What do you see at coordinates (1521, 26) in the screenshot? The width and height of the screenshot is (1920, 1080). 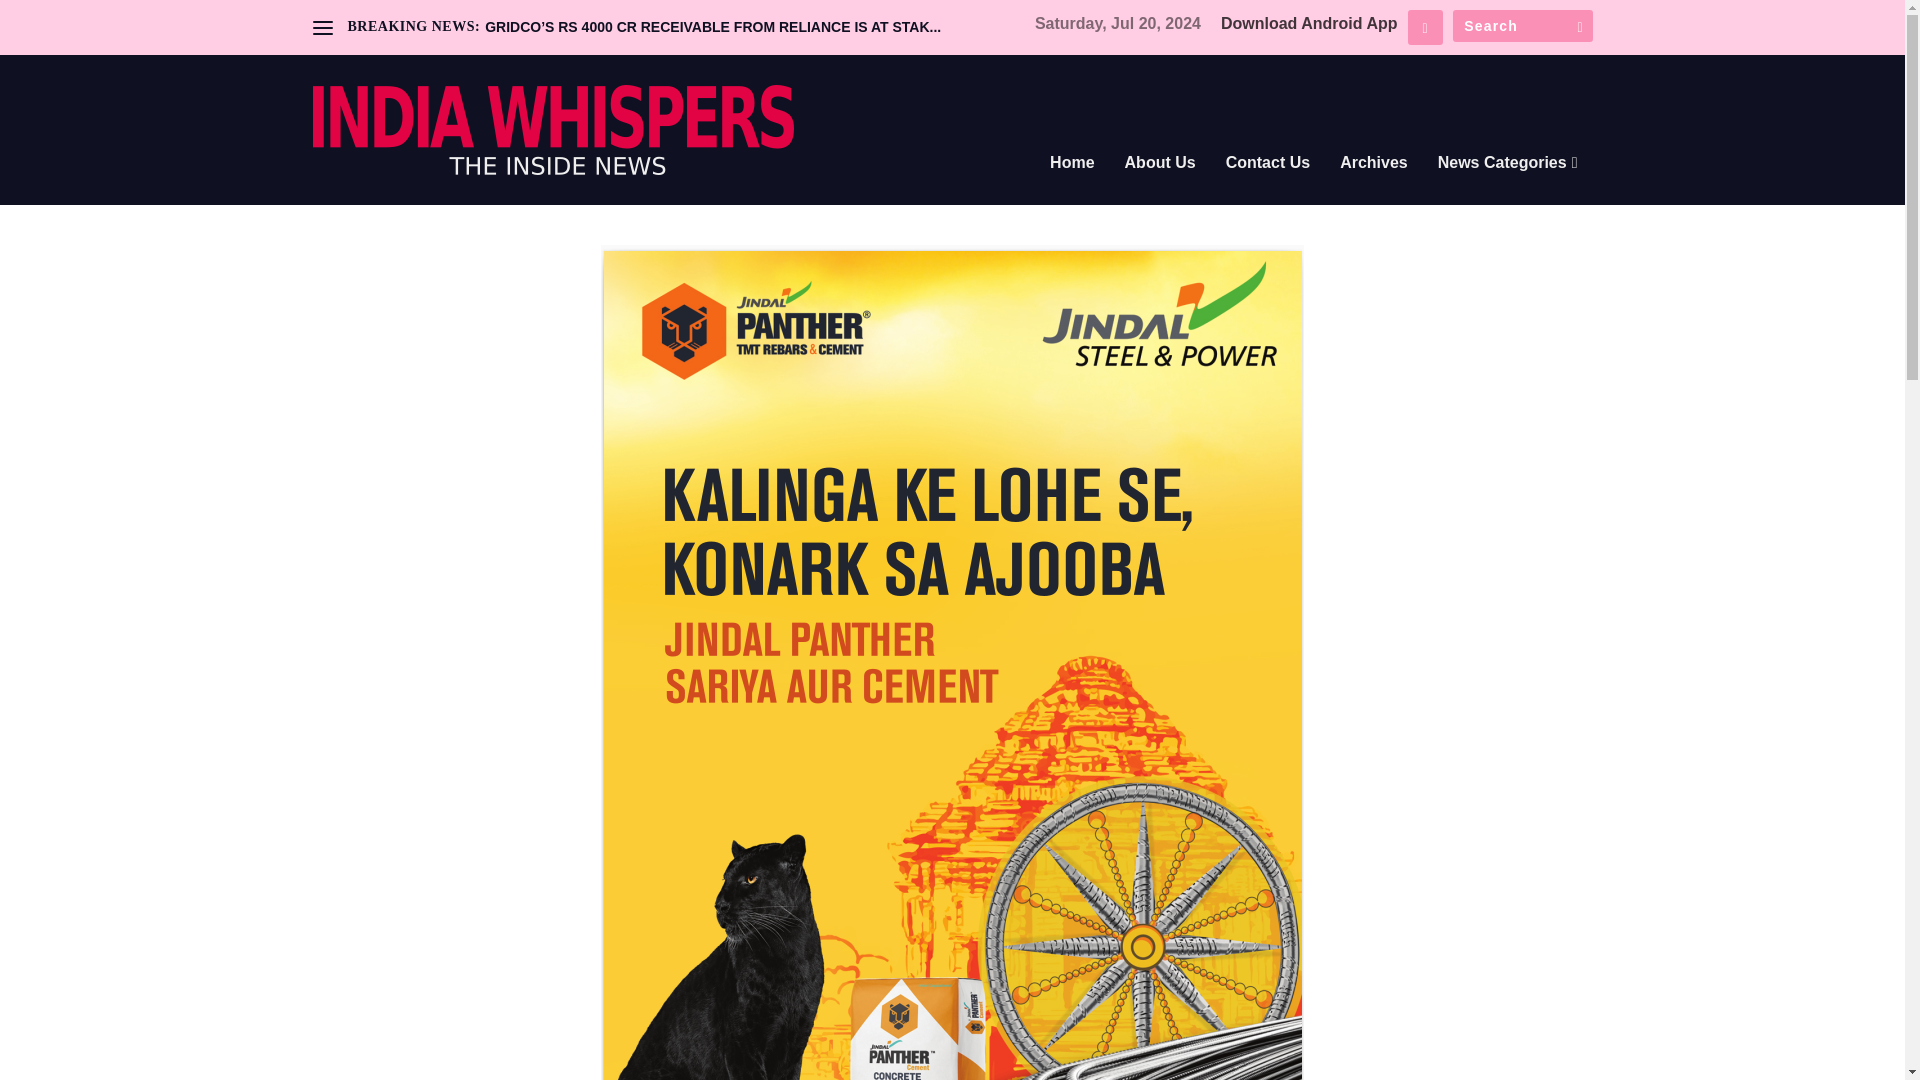 I see `Search for:` at bounding box center [1521, 26].